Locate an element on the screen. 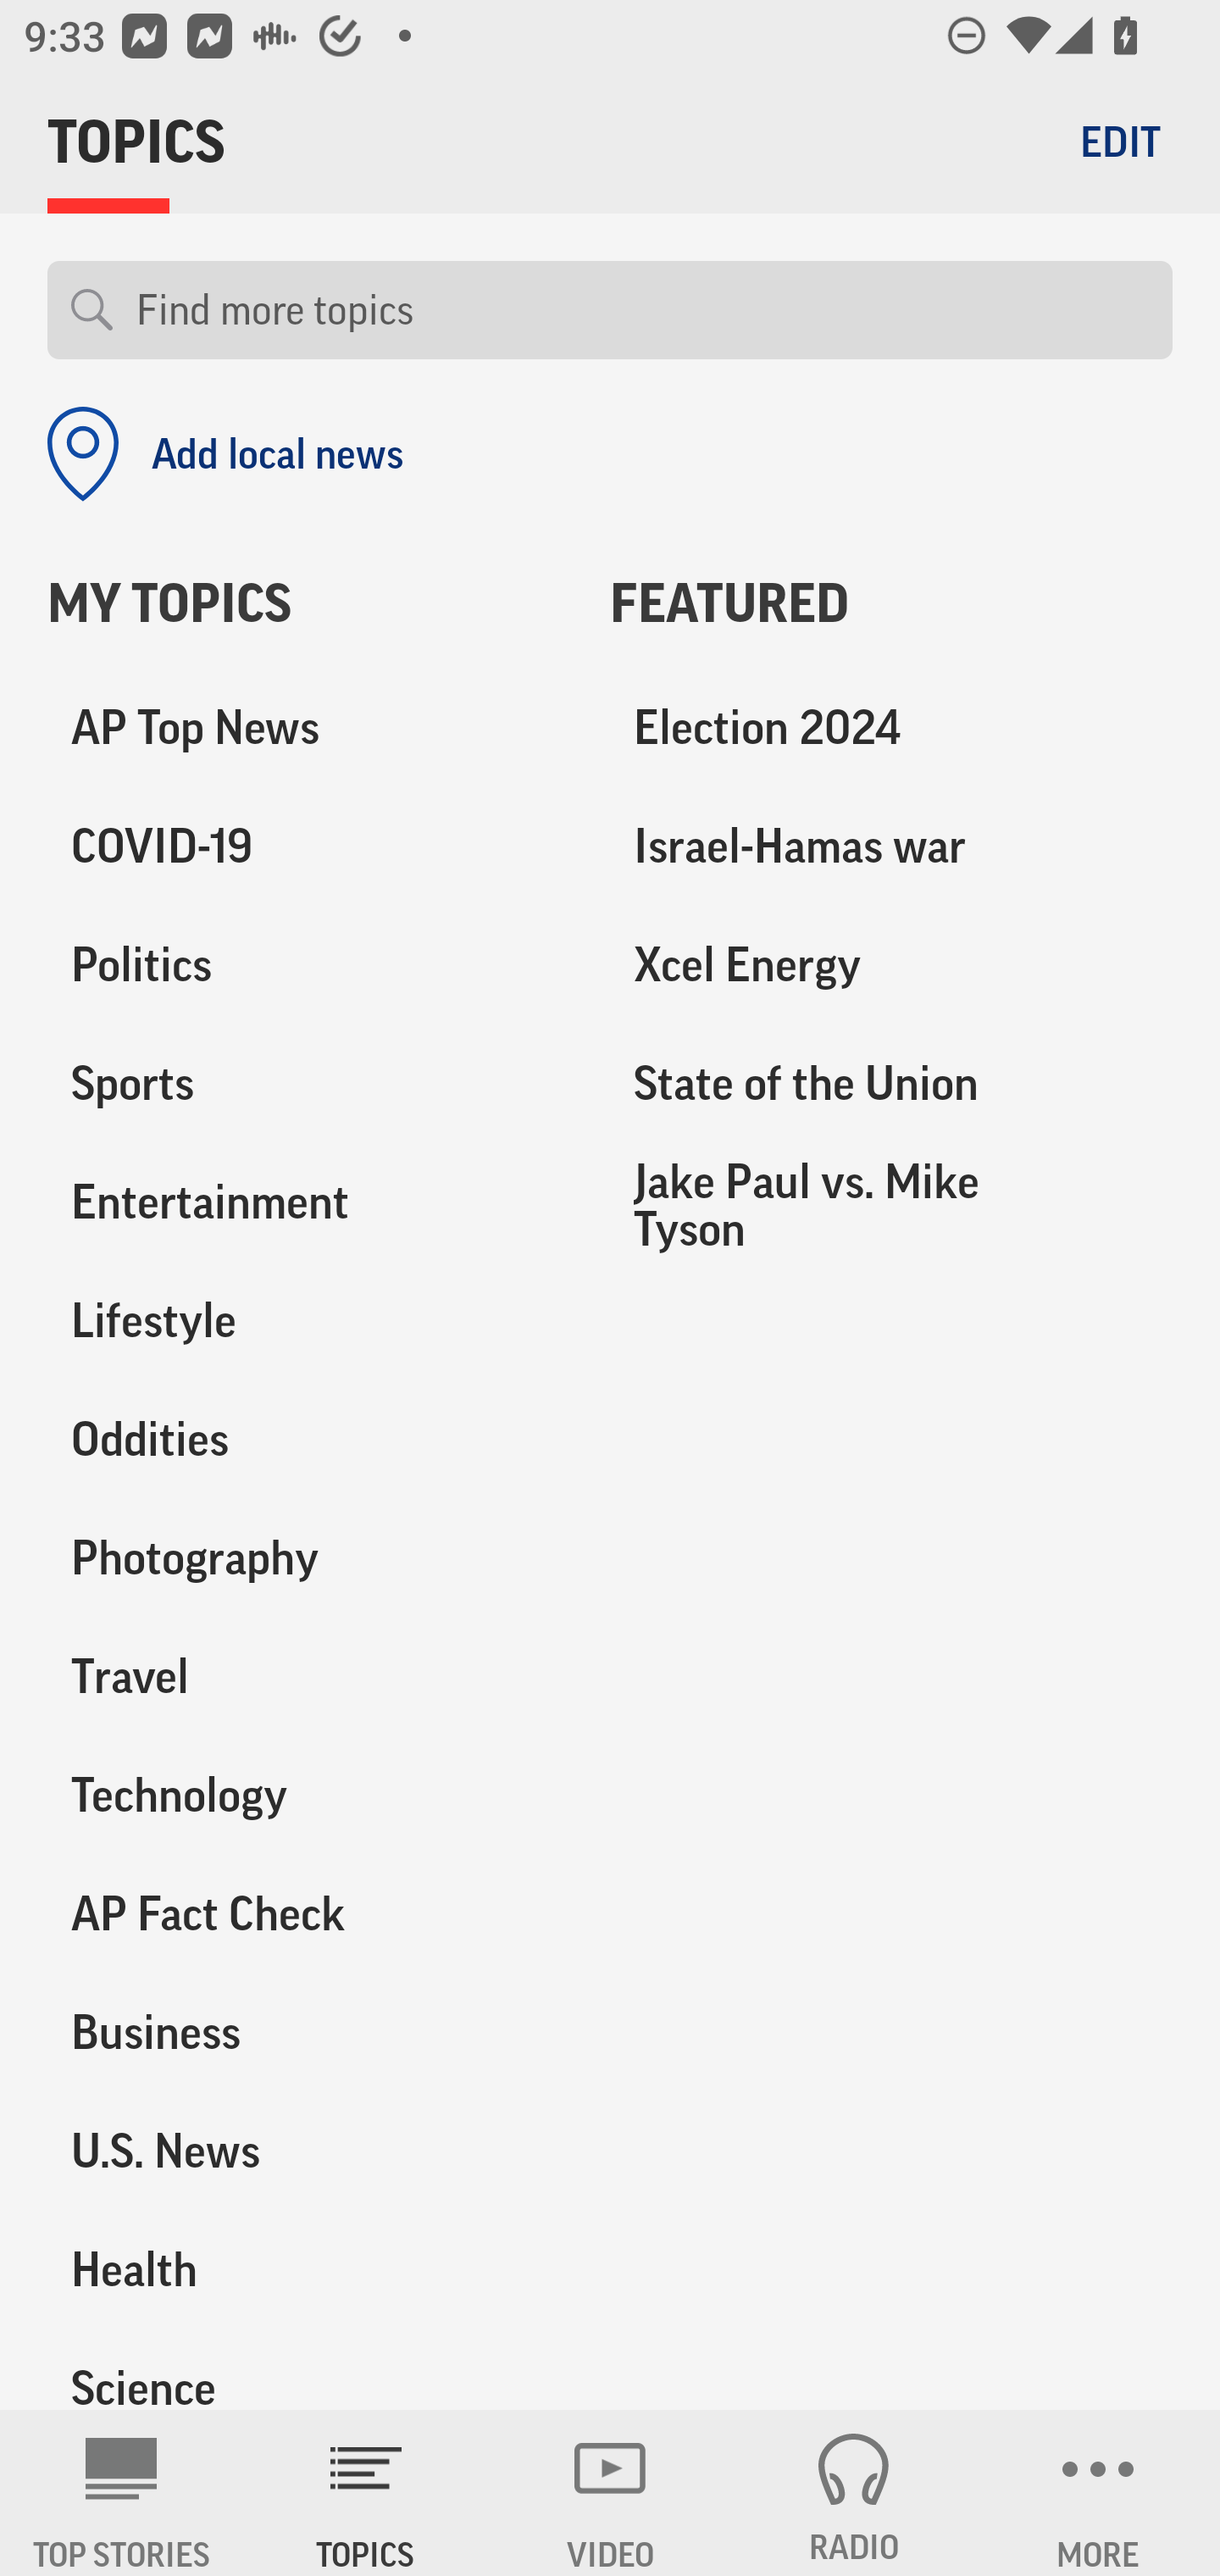 The width and height of the screenshot is (1220, 2576). Business is located at coordinates (305, 2032).